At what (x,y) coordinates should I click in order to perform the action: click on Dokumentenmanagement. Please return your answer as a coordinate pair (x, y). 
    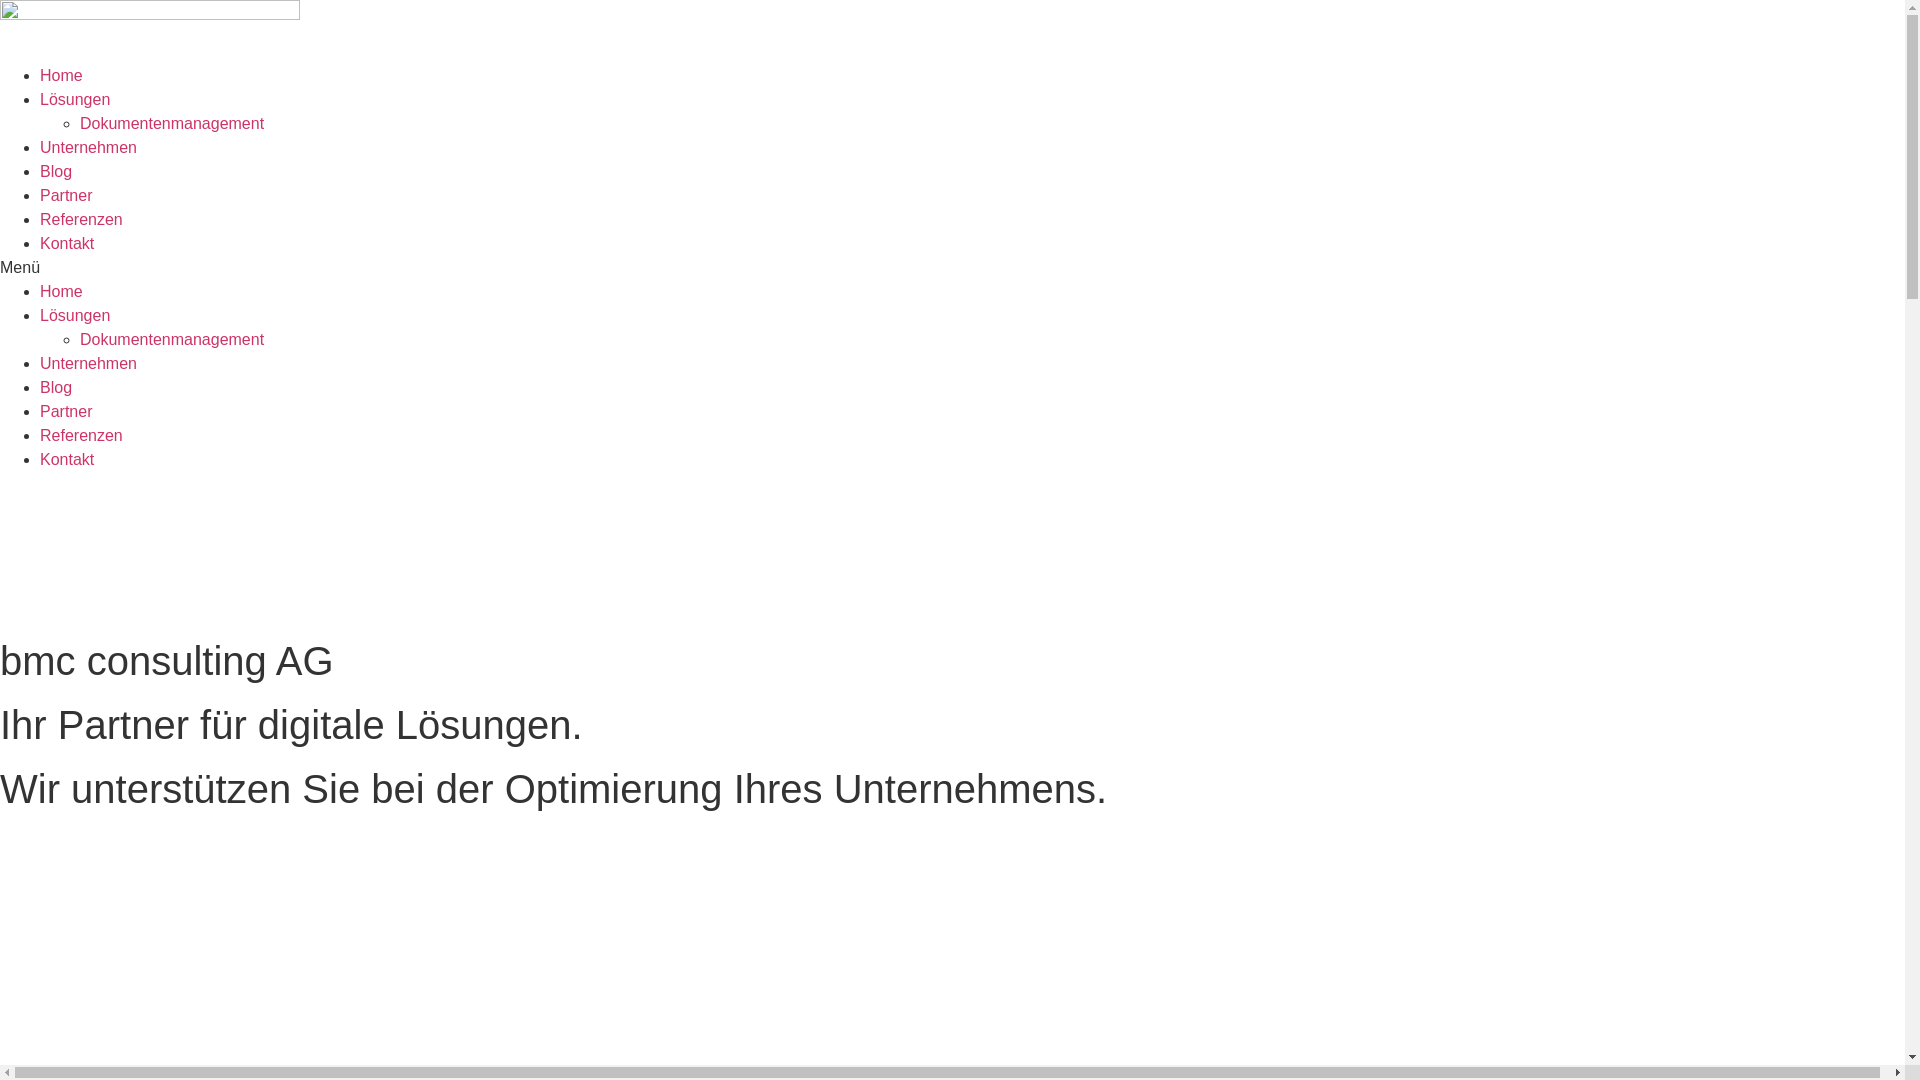
    Looking at the image, I should click on (172, 340).